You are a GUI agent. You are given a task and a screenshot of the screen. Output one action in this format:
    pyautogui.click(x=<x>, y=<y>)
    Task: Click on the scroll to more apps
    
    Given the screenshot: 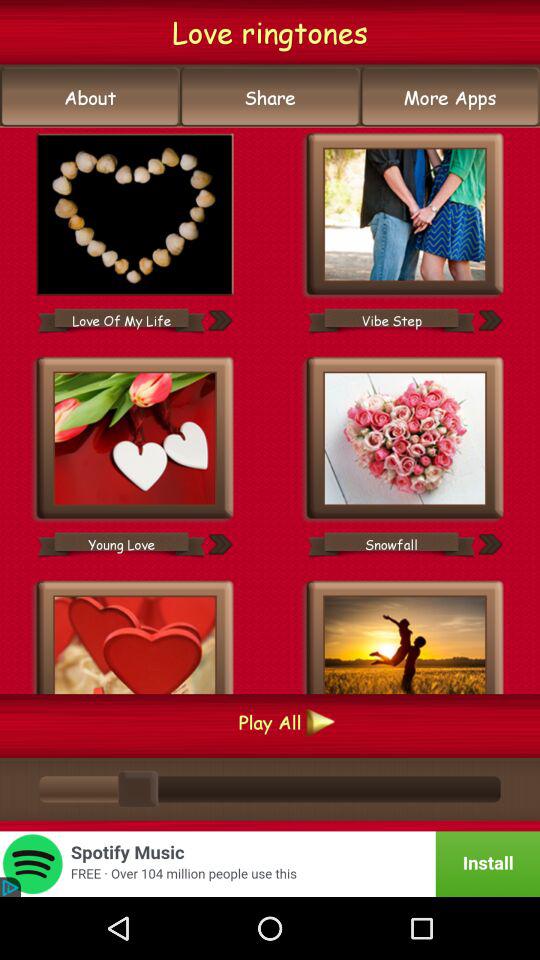 What is the action you would take?
    pyautogui.click(x=450, y=97)
    